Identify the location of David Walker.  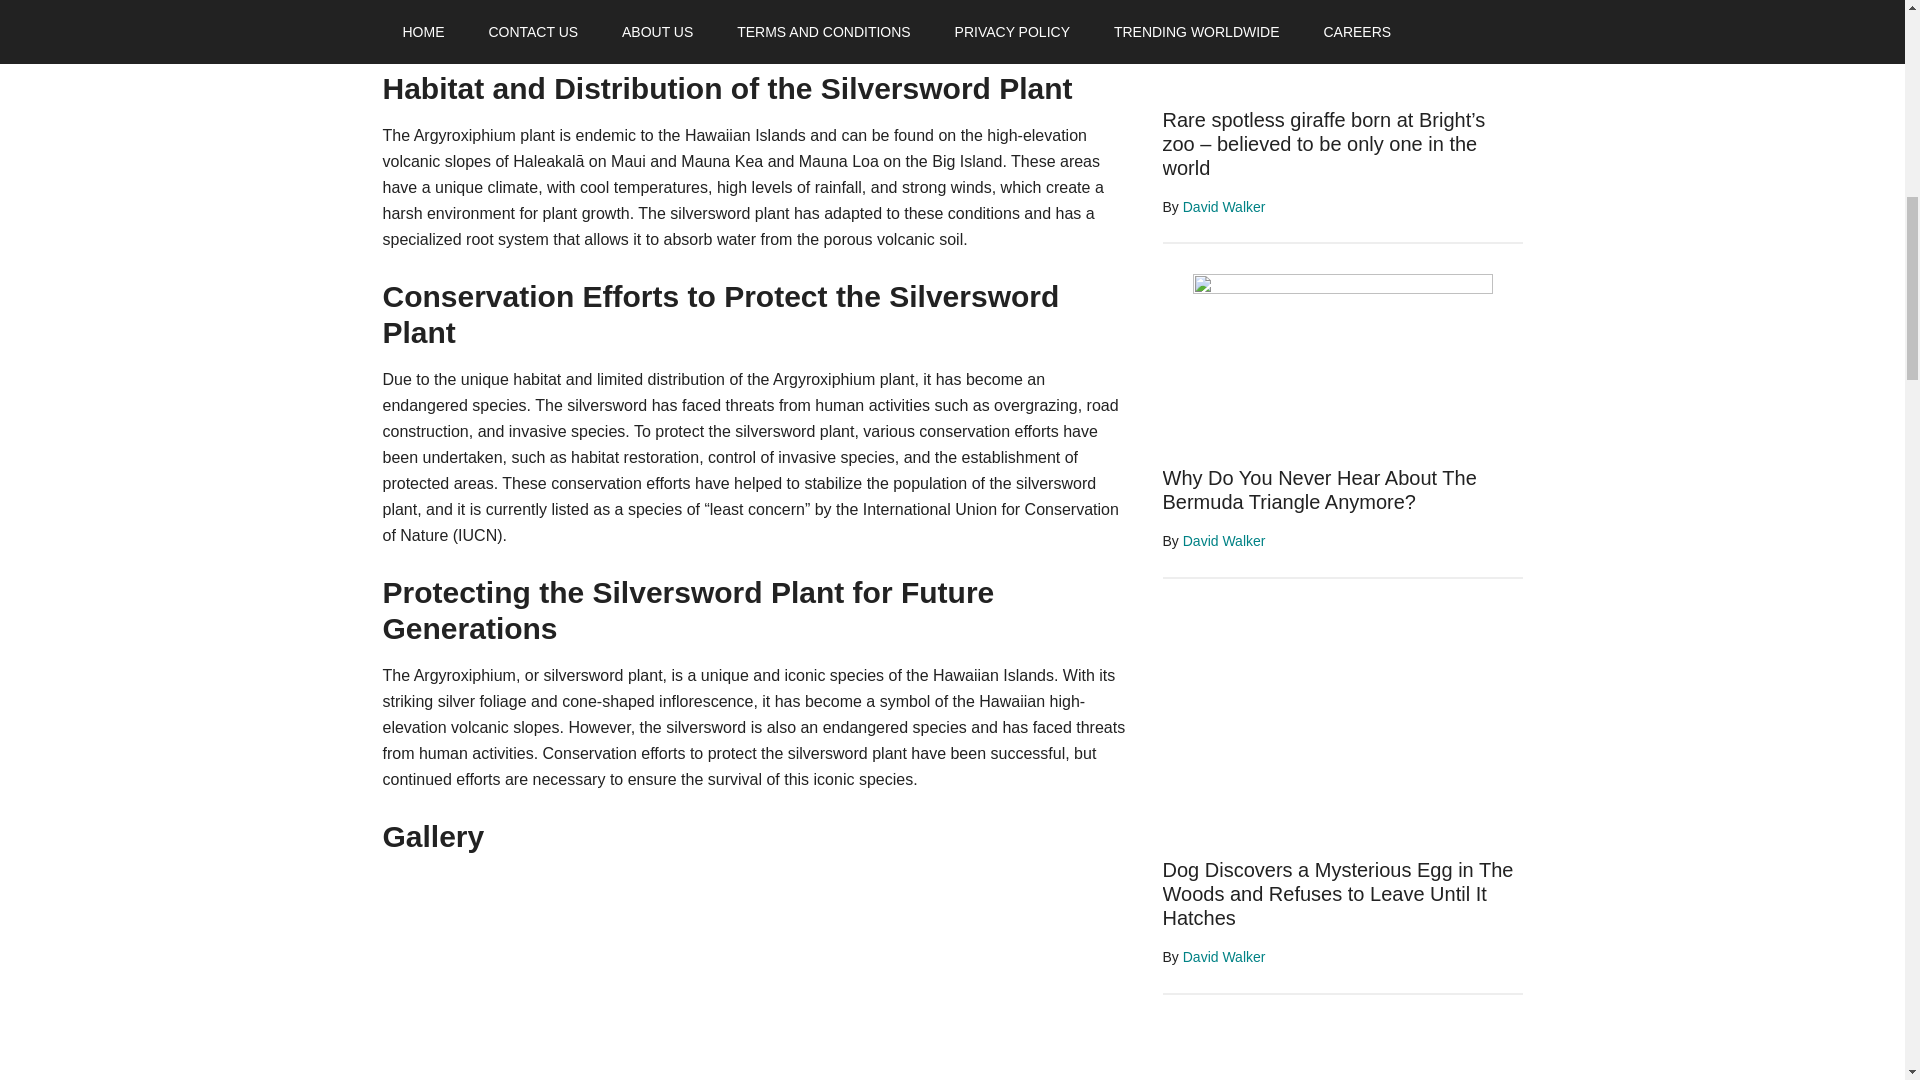
(1224, 957).